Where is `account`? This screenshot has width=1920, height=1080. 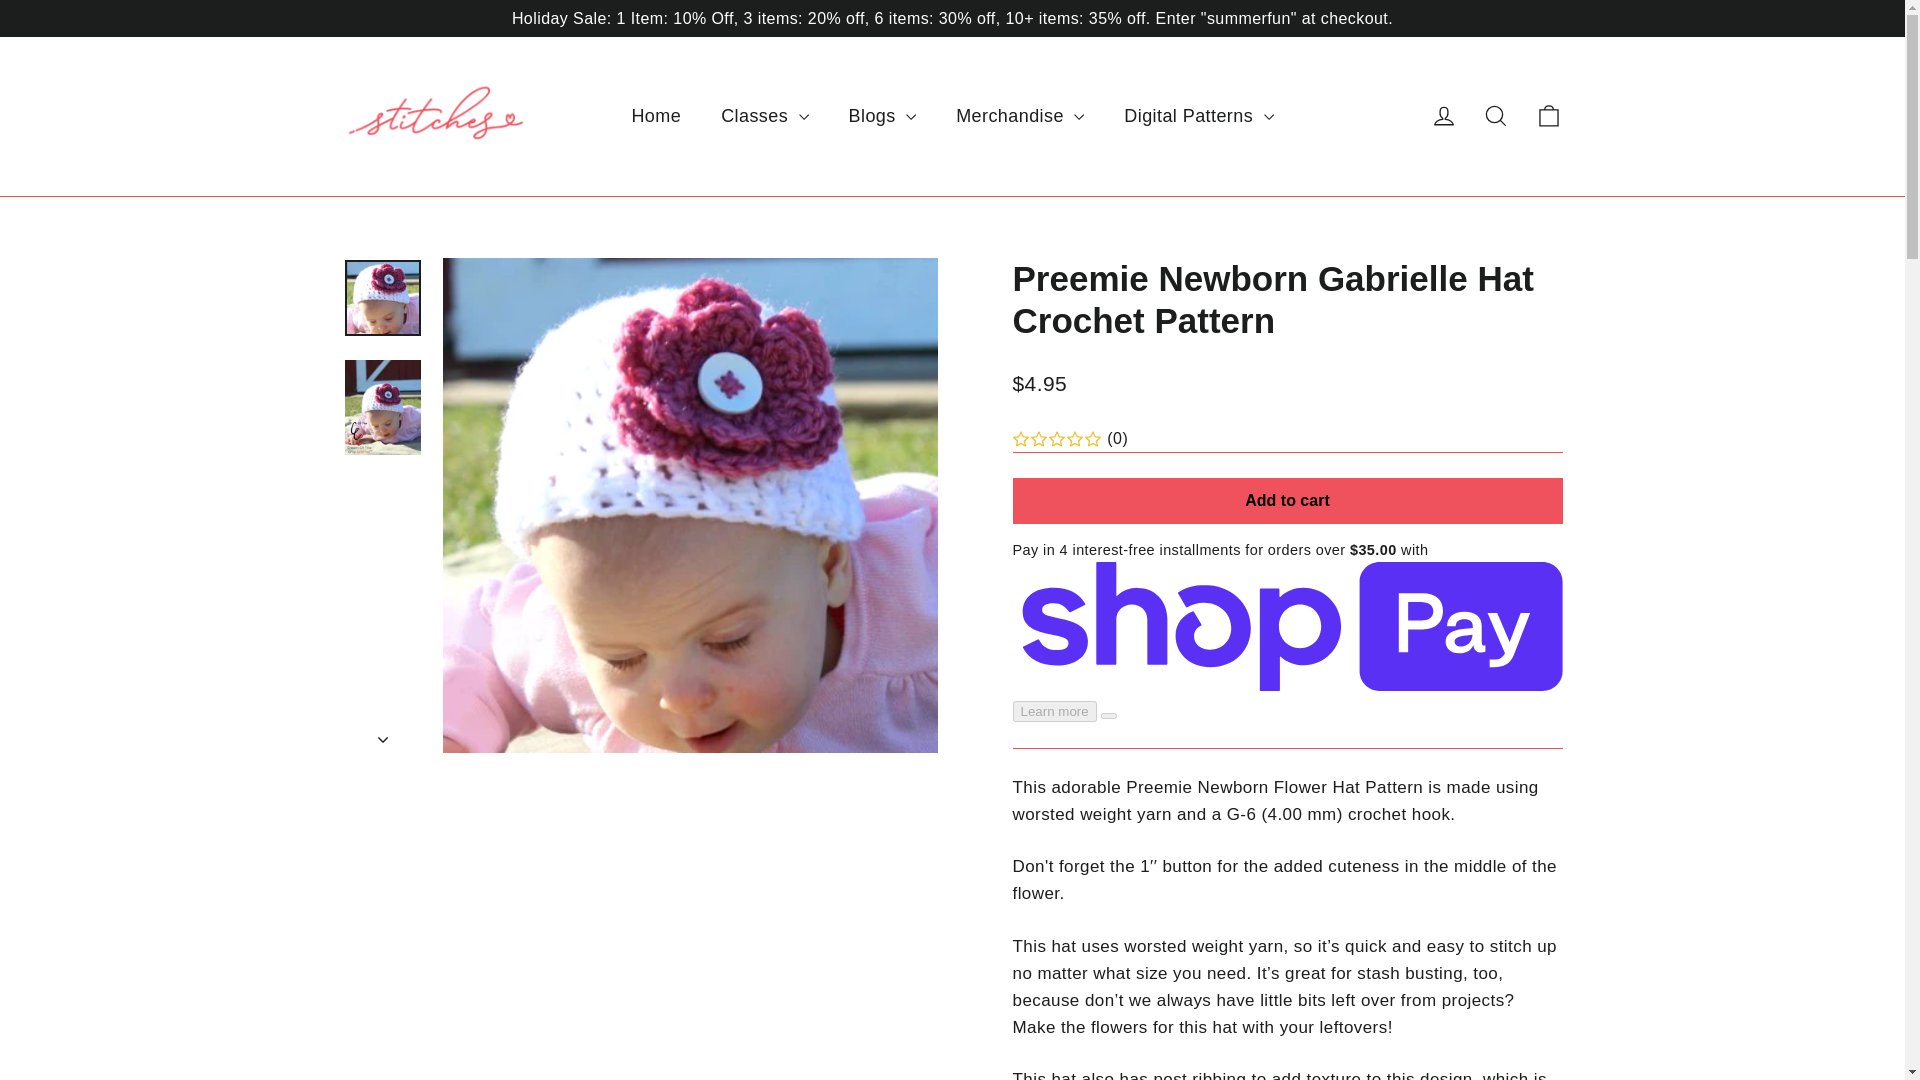
account is located at coordinates (1444, 115).